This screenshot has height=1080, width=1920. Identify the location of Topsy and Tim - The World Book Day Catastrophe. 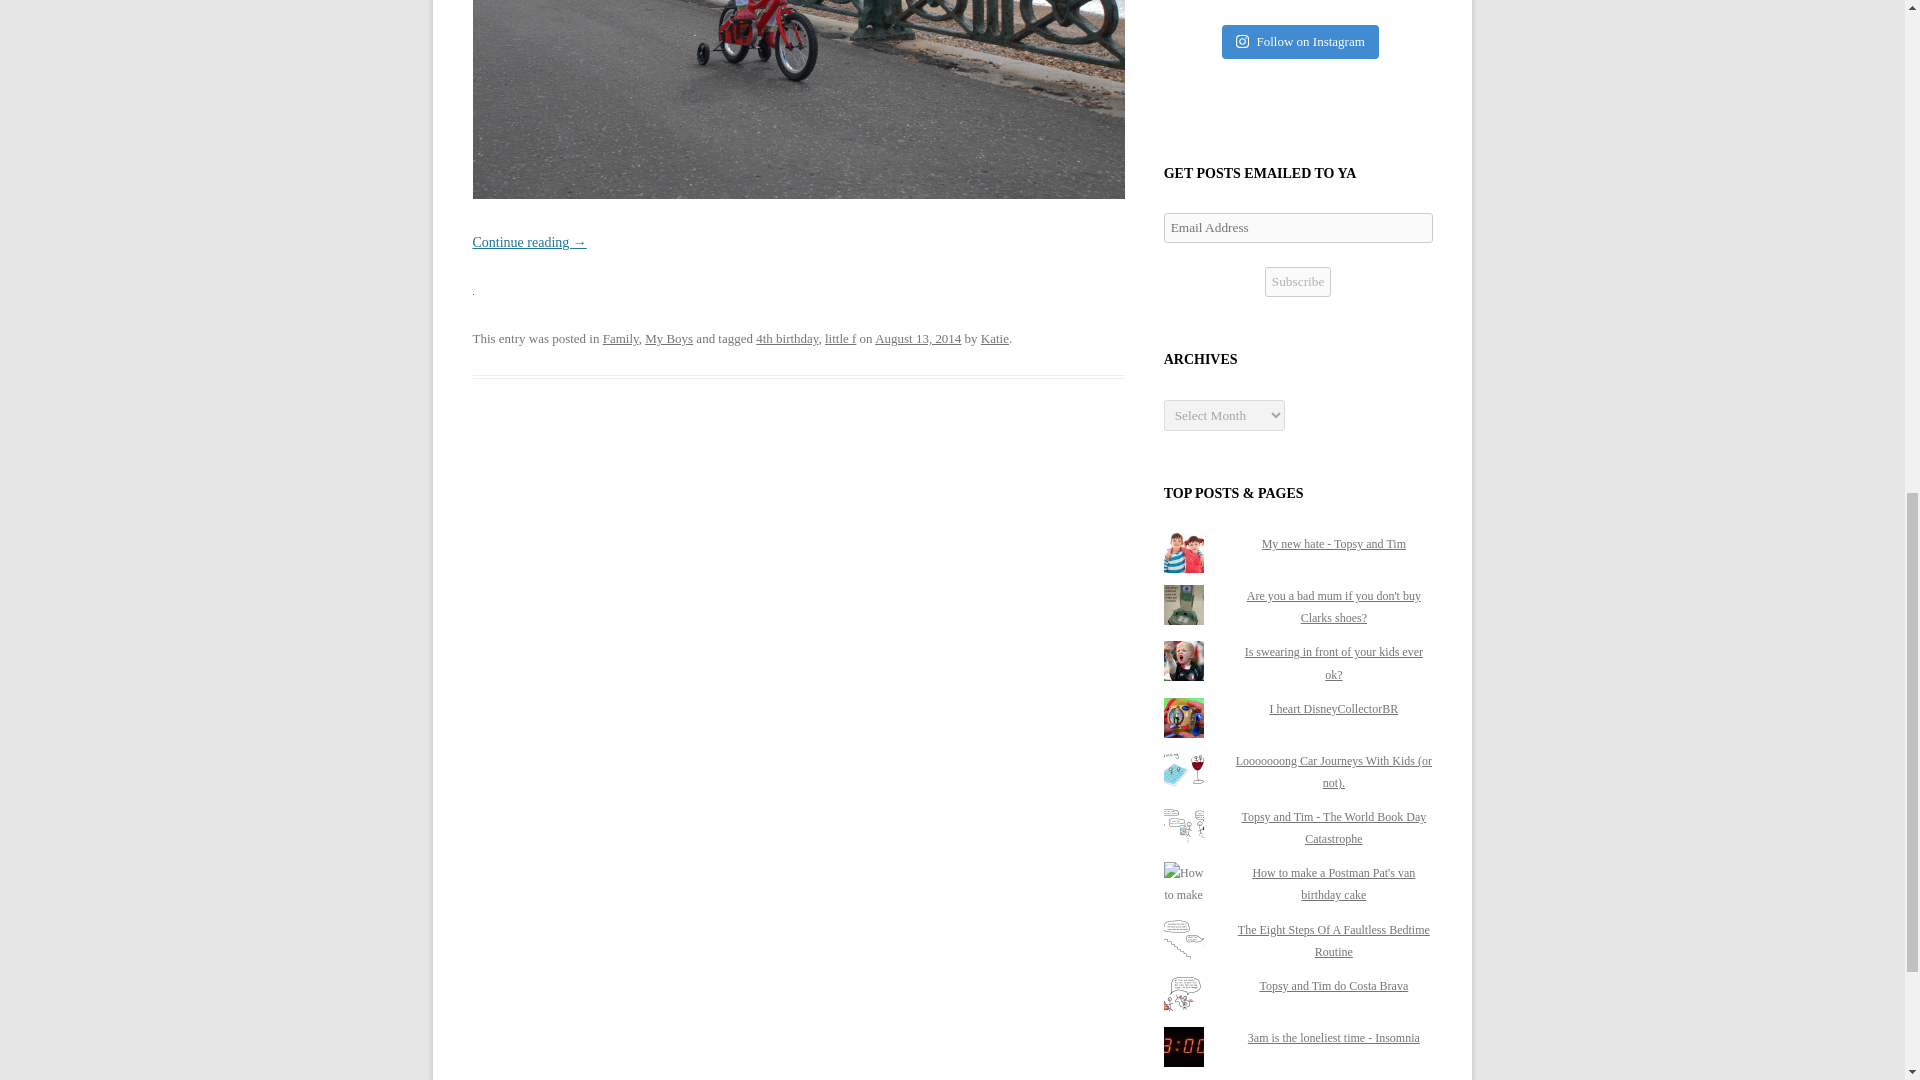
(1333, 828).